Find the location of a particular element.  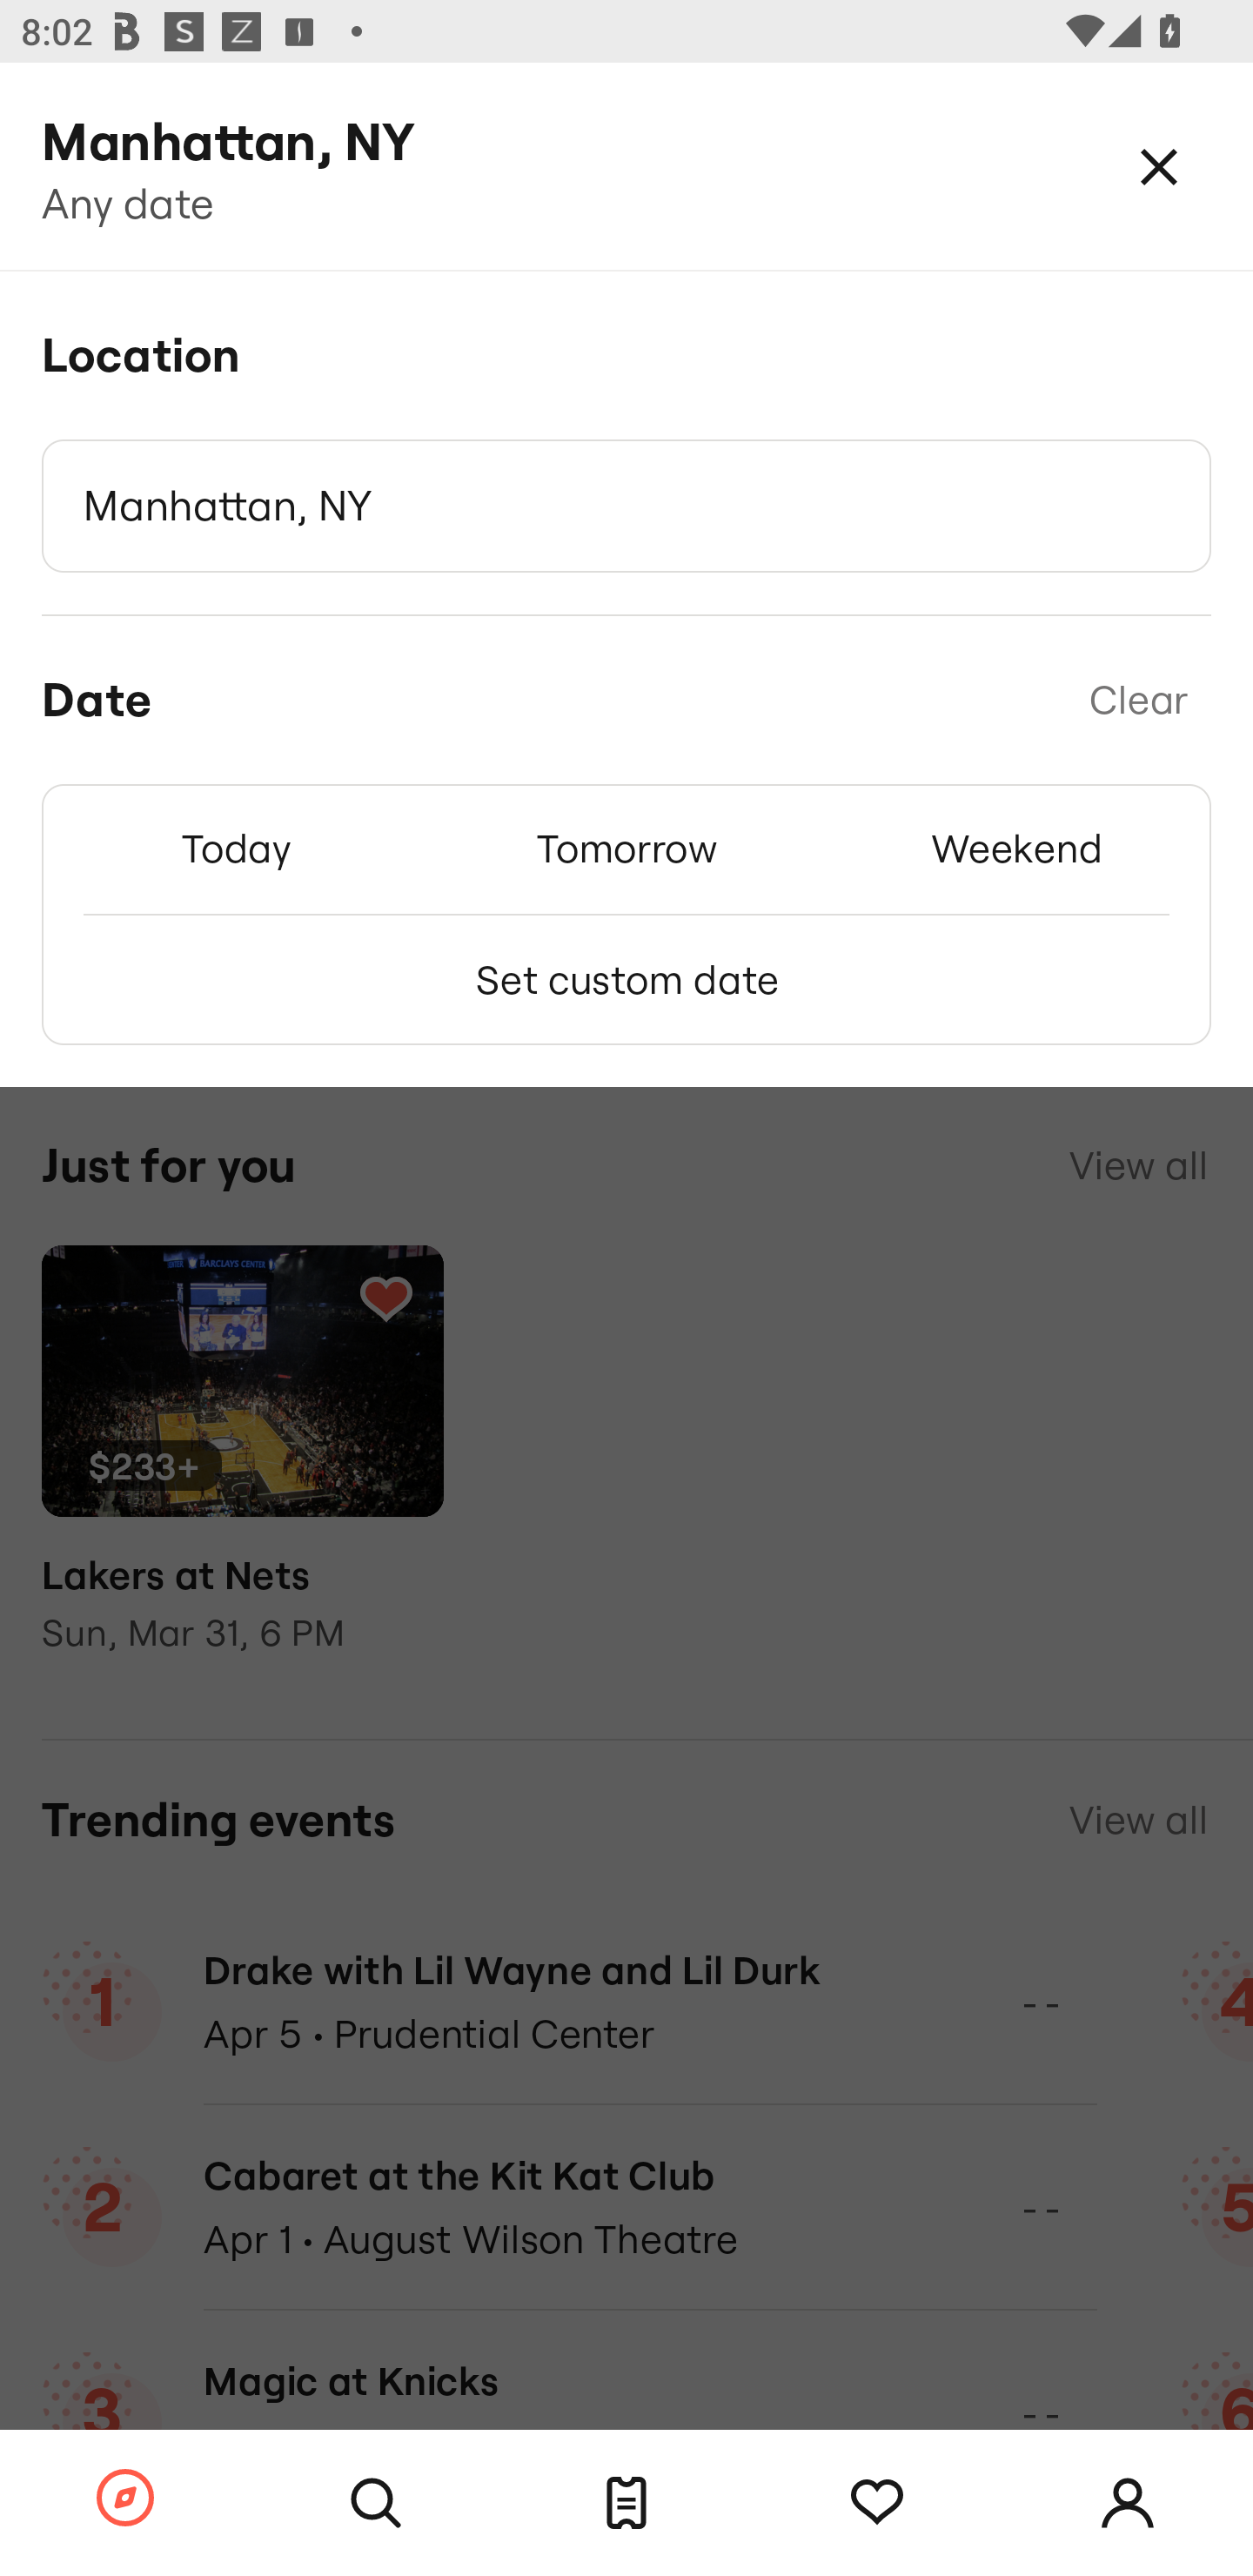

Close is located at coordinates (1159, 165).